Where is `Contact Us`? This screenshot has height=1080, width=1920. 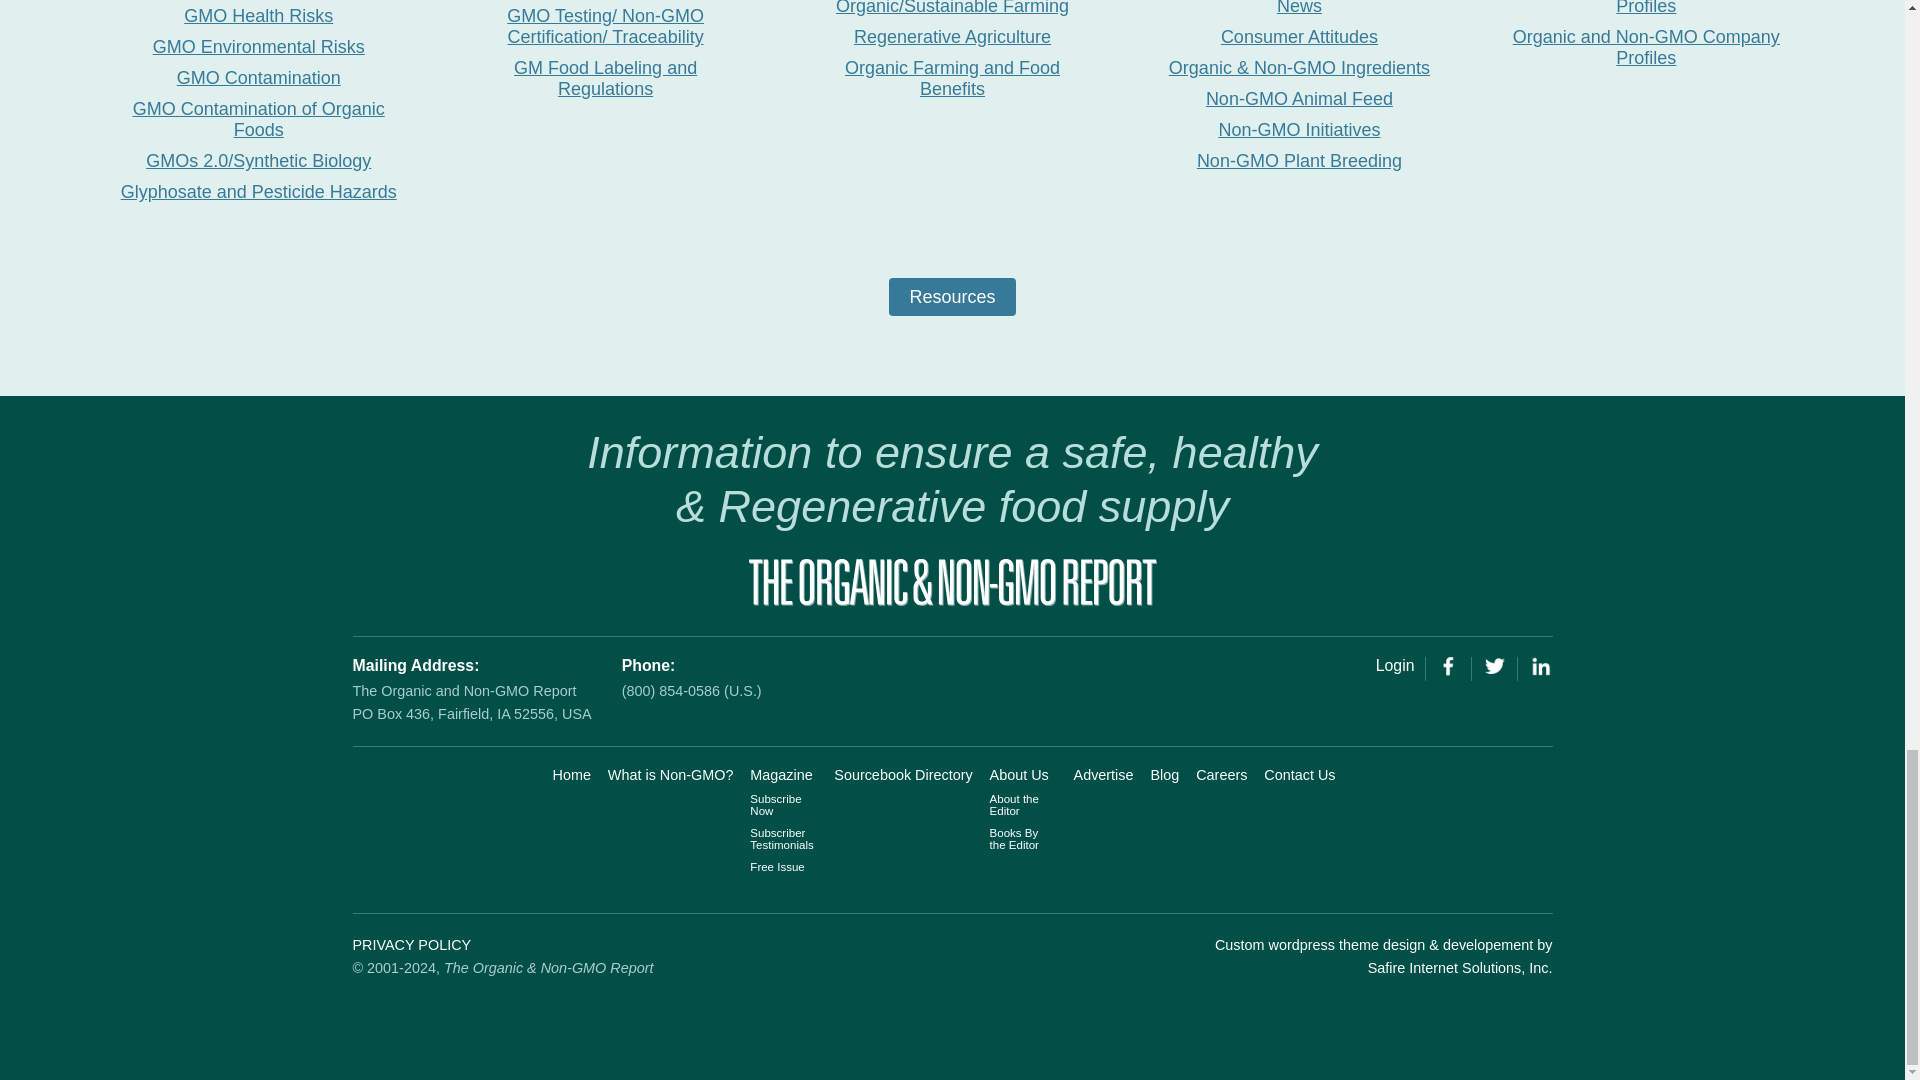
Contact Us is located at coordinates (1298, 774).